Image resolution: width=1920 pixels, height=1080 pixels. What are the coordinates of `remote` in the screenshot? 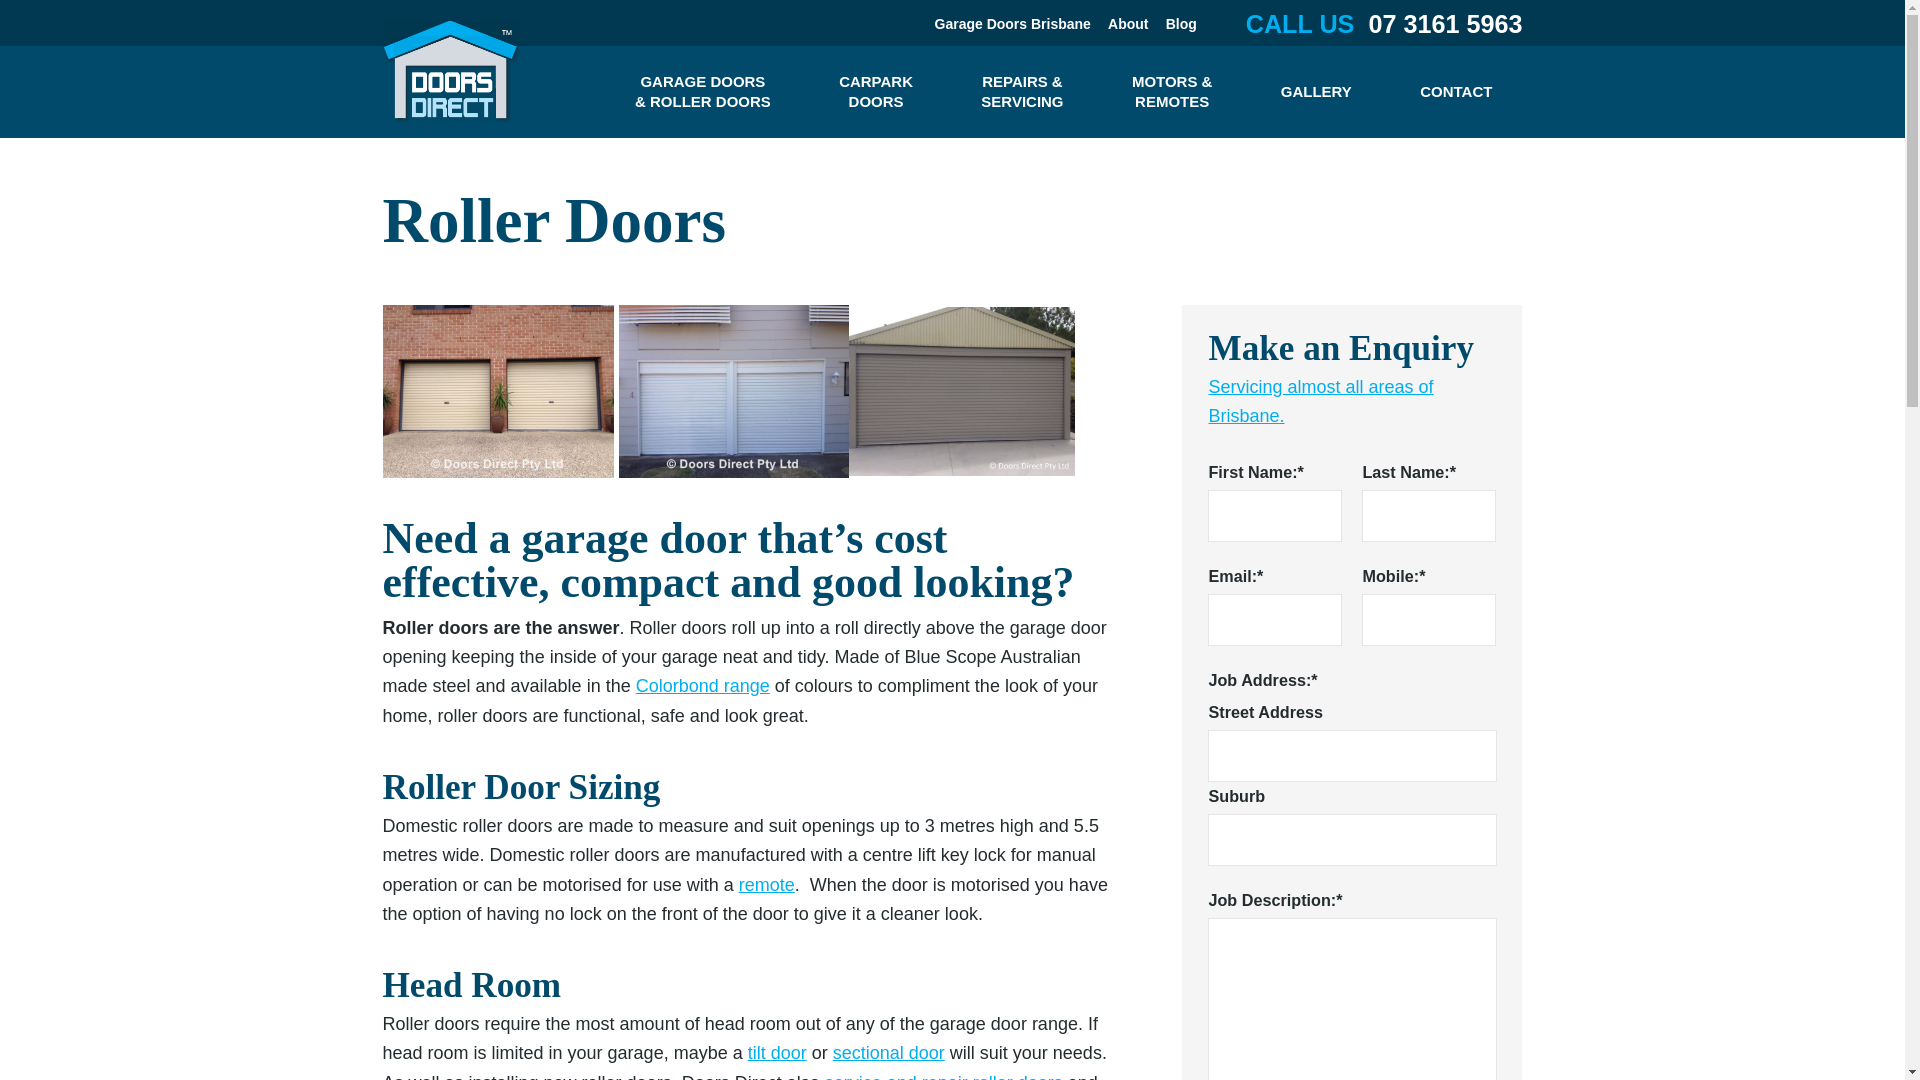 It's located at (766, 884).